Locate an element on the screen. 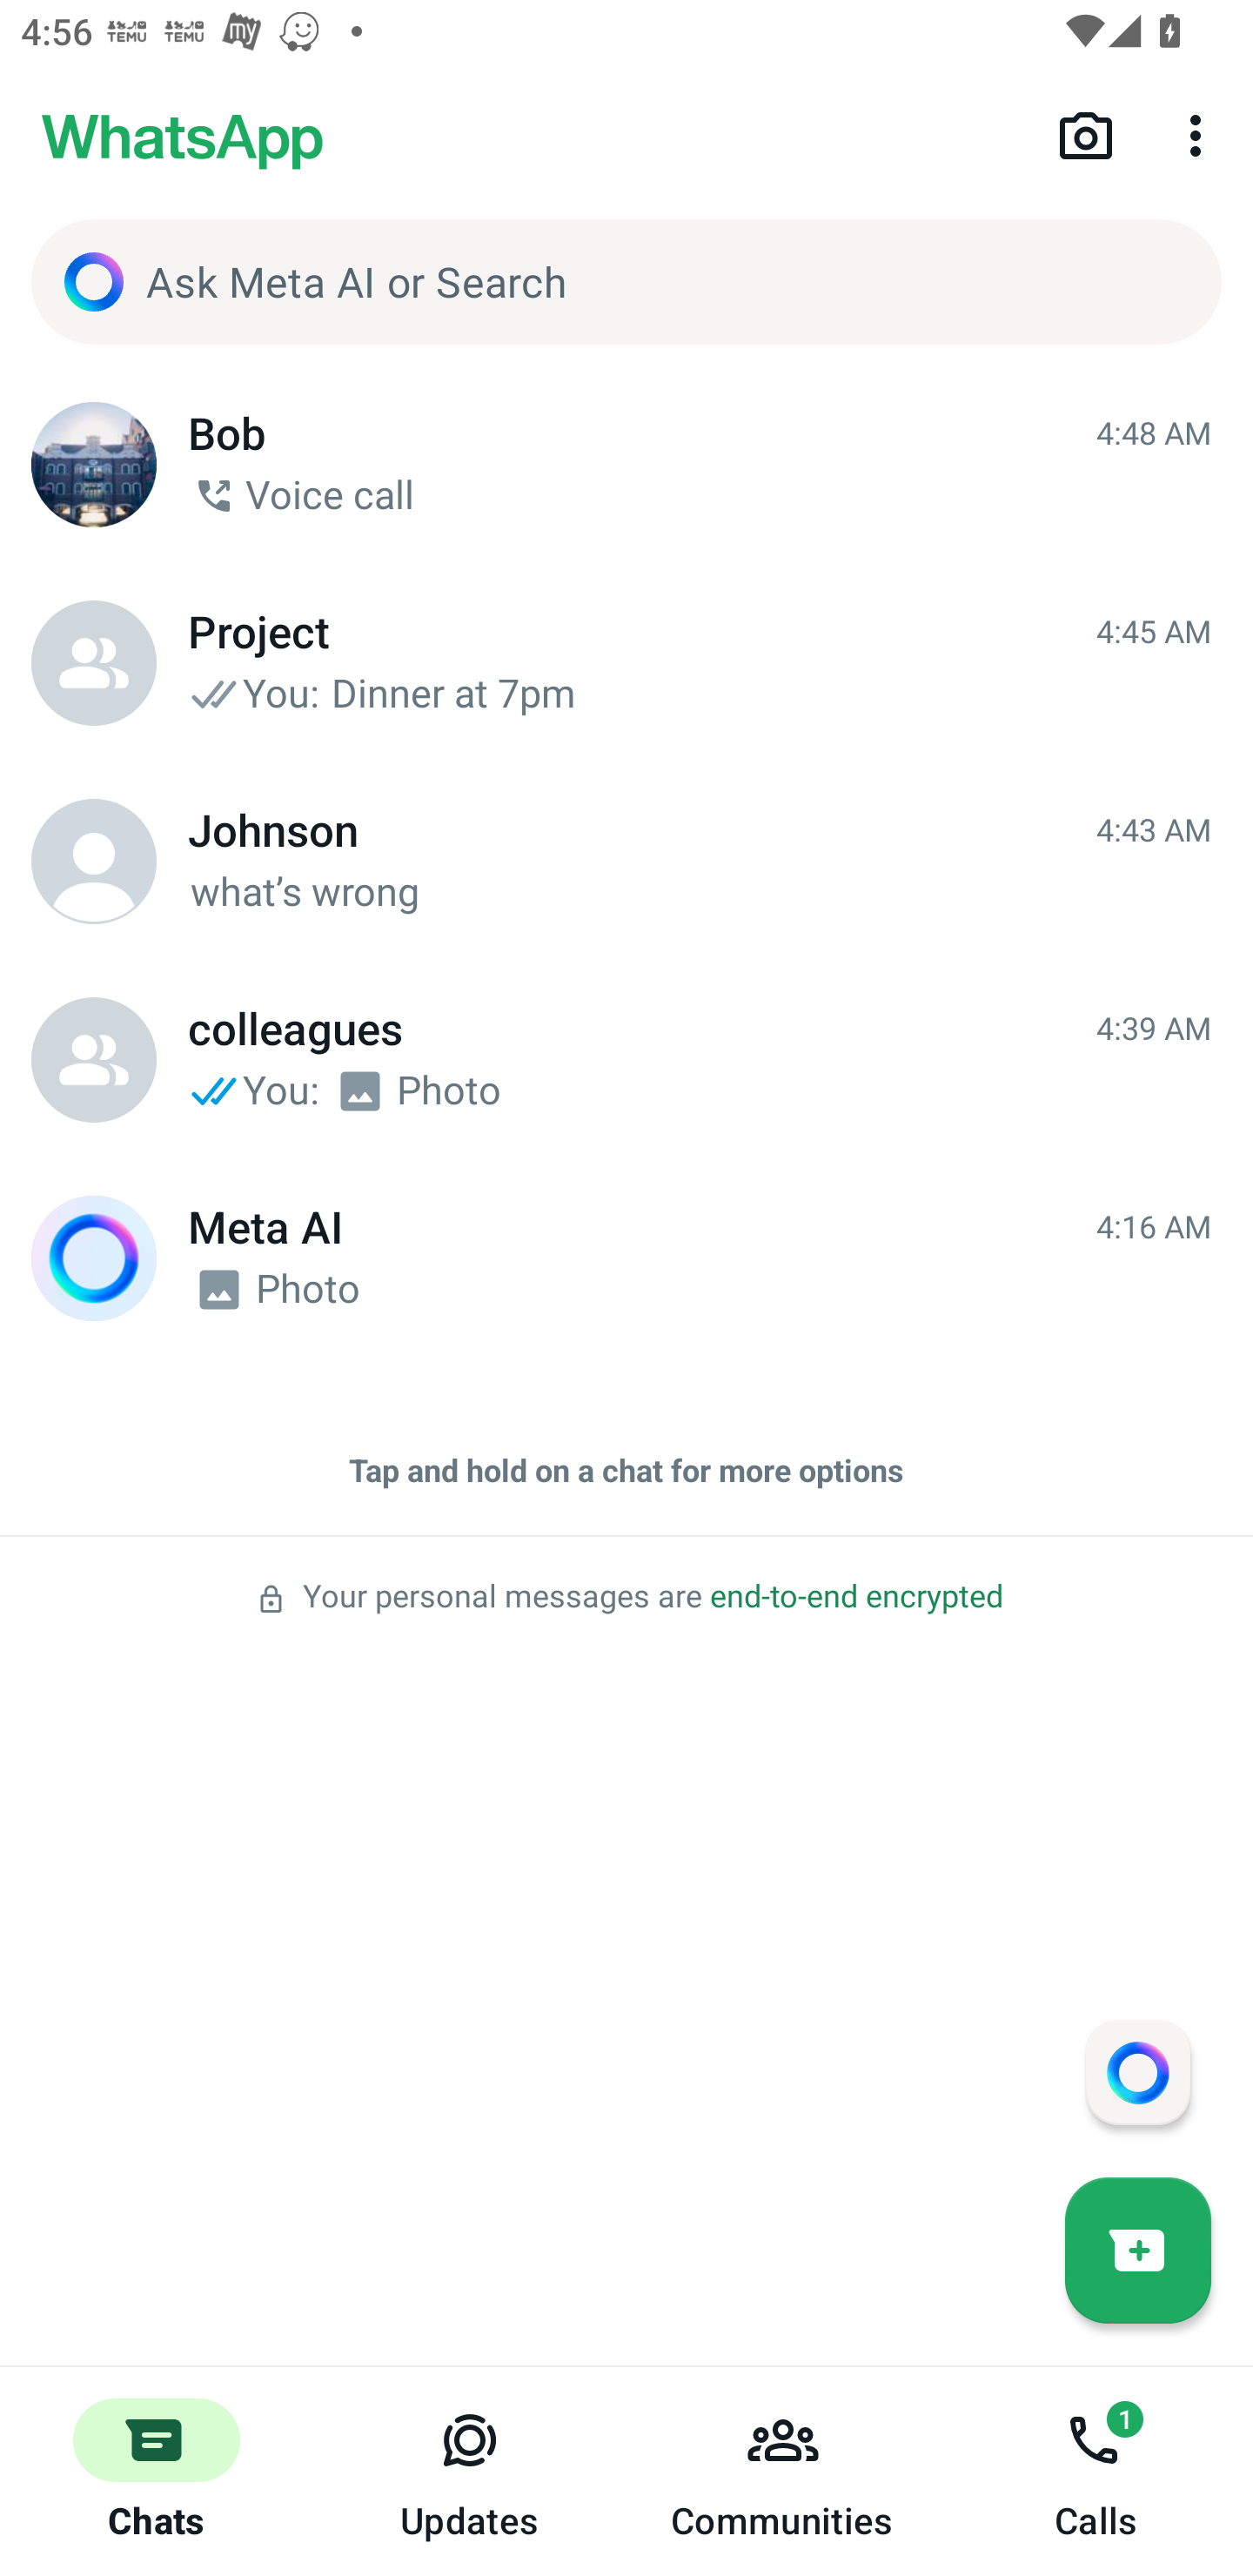 The height and width of the screenshot is (2576, 1253). Bob is located at coordinates (94, 465).